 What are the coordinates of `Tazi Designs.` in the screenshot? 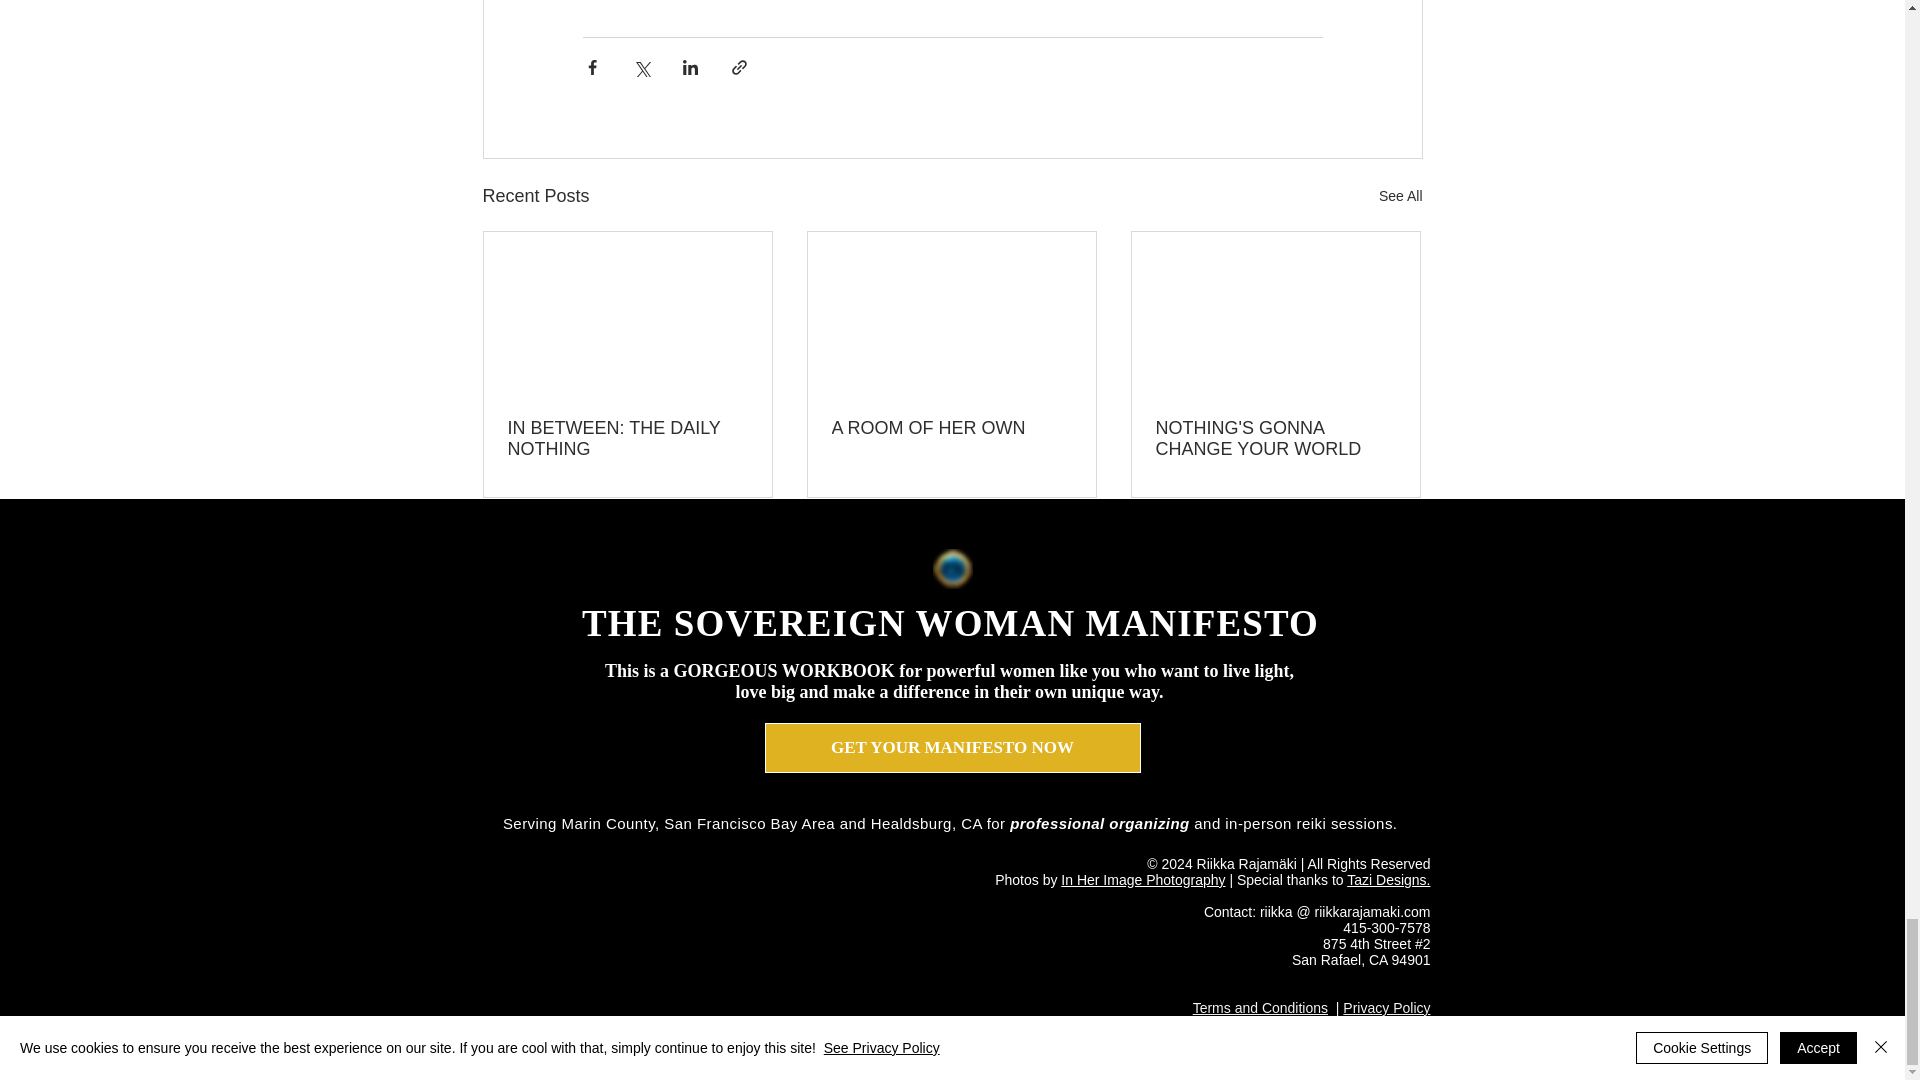 It's located at (1388, 879).